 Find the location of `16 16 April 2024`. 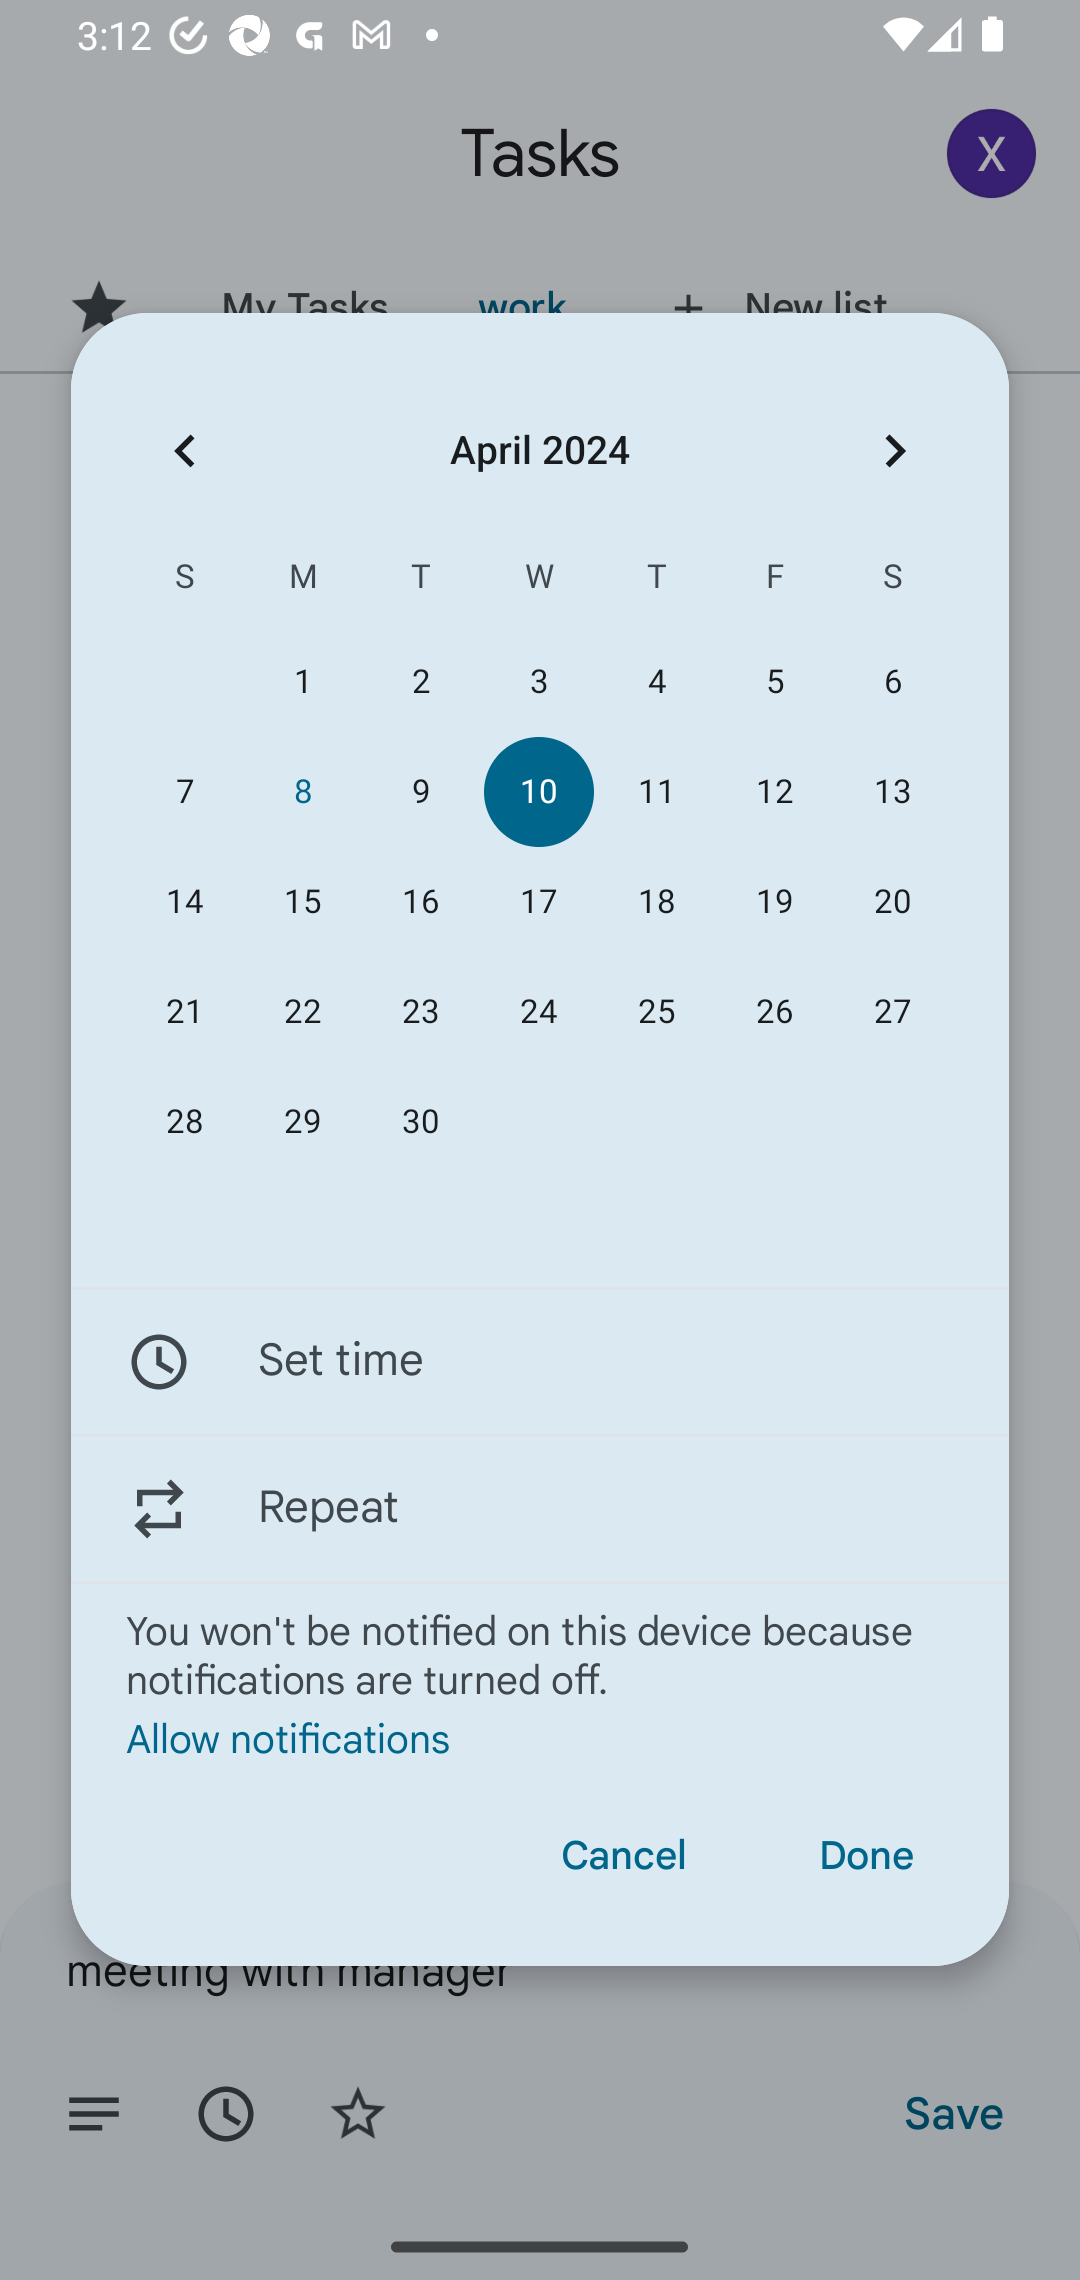

16 16 April 2024 is located at coordinates (420, 901).